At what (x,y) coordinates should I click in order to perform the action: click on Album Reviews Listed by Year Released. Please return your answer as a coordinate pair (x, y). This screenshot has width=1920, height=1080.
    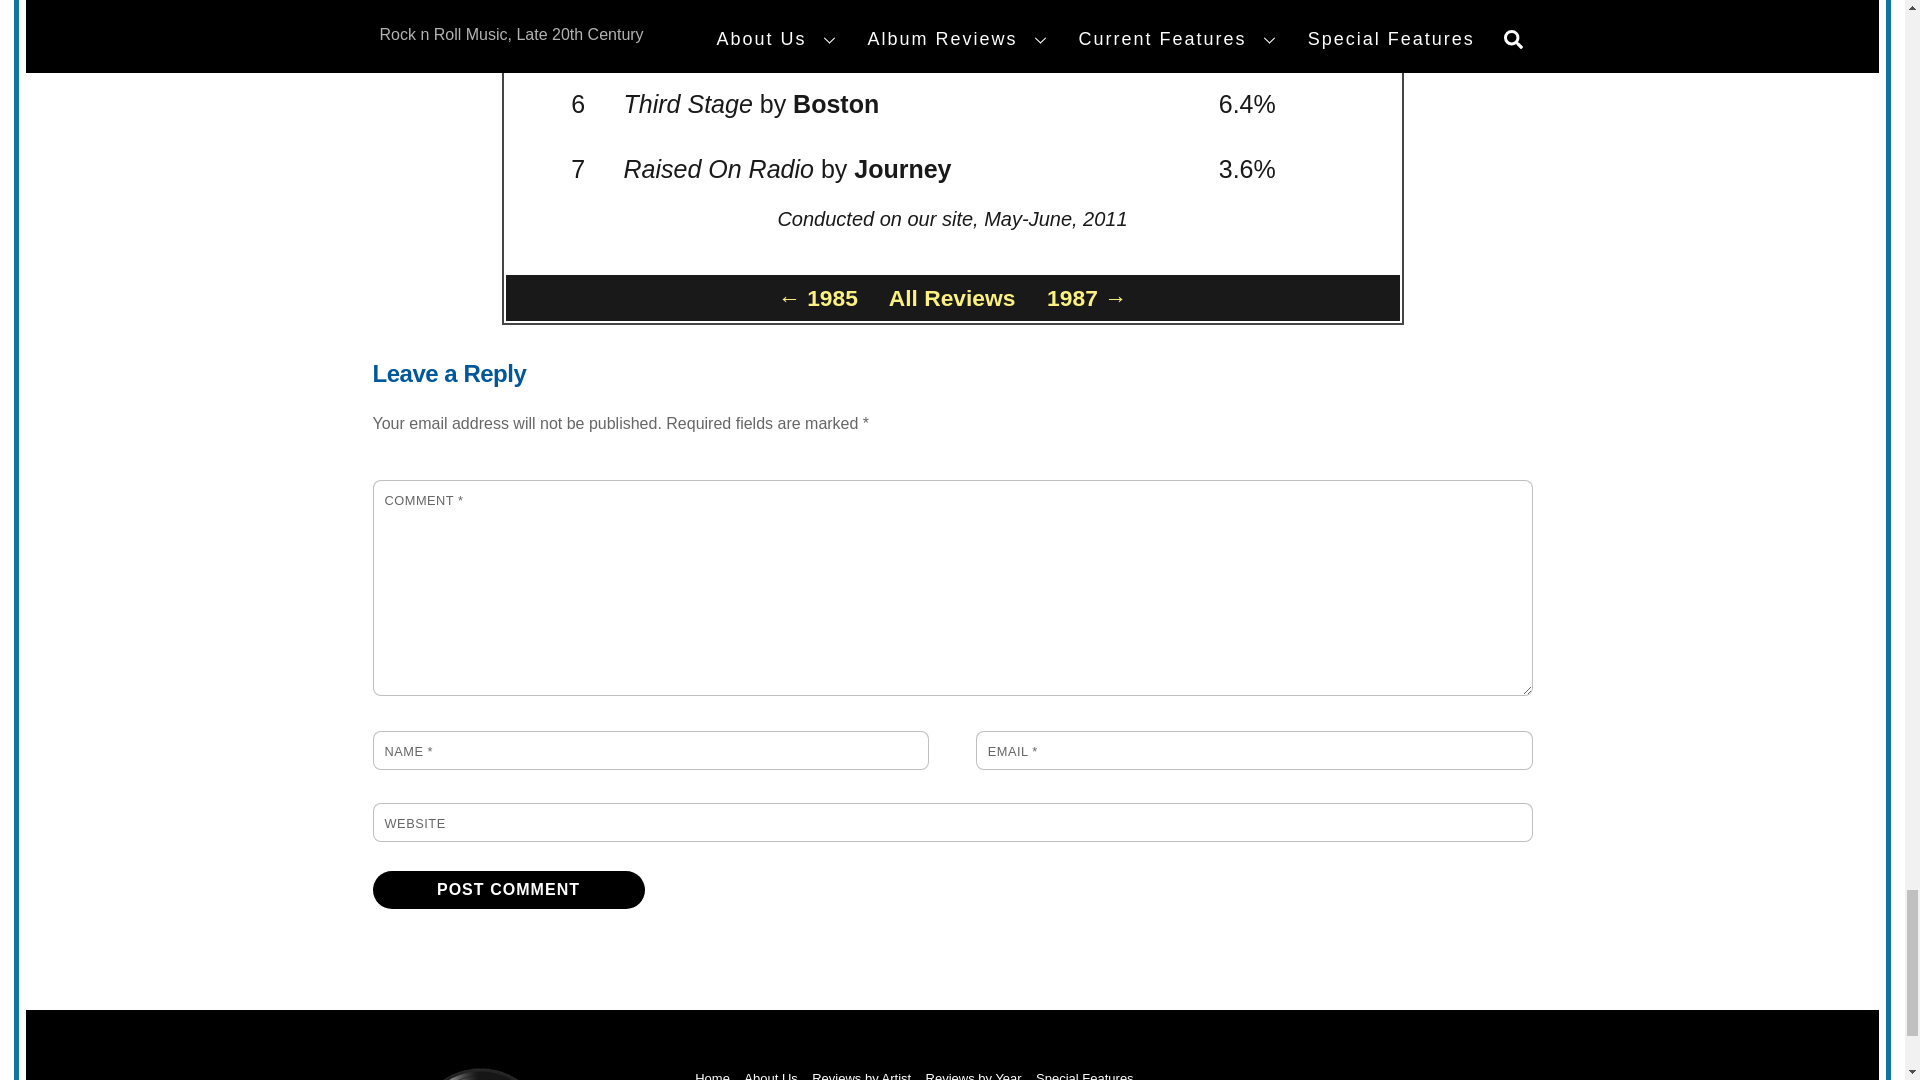
    Looking at the image, I should click on (973, 1076).